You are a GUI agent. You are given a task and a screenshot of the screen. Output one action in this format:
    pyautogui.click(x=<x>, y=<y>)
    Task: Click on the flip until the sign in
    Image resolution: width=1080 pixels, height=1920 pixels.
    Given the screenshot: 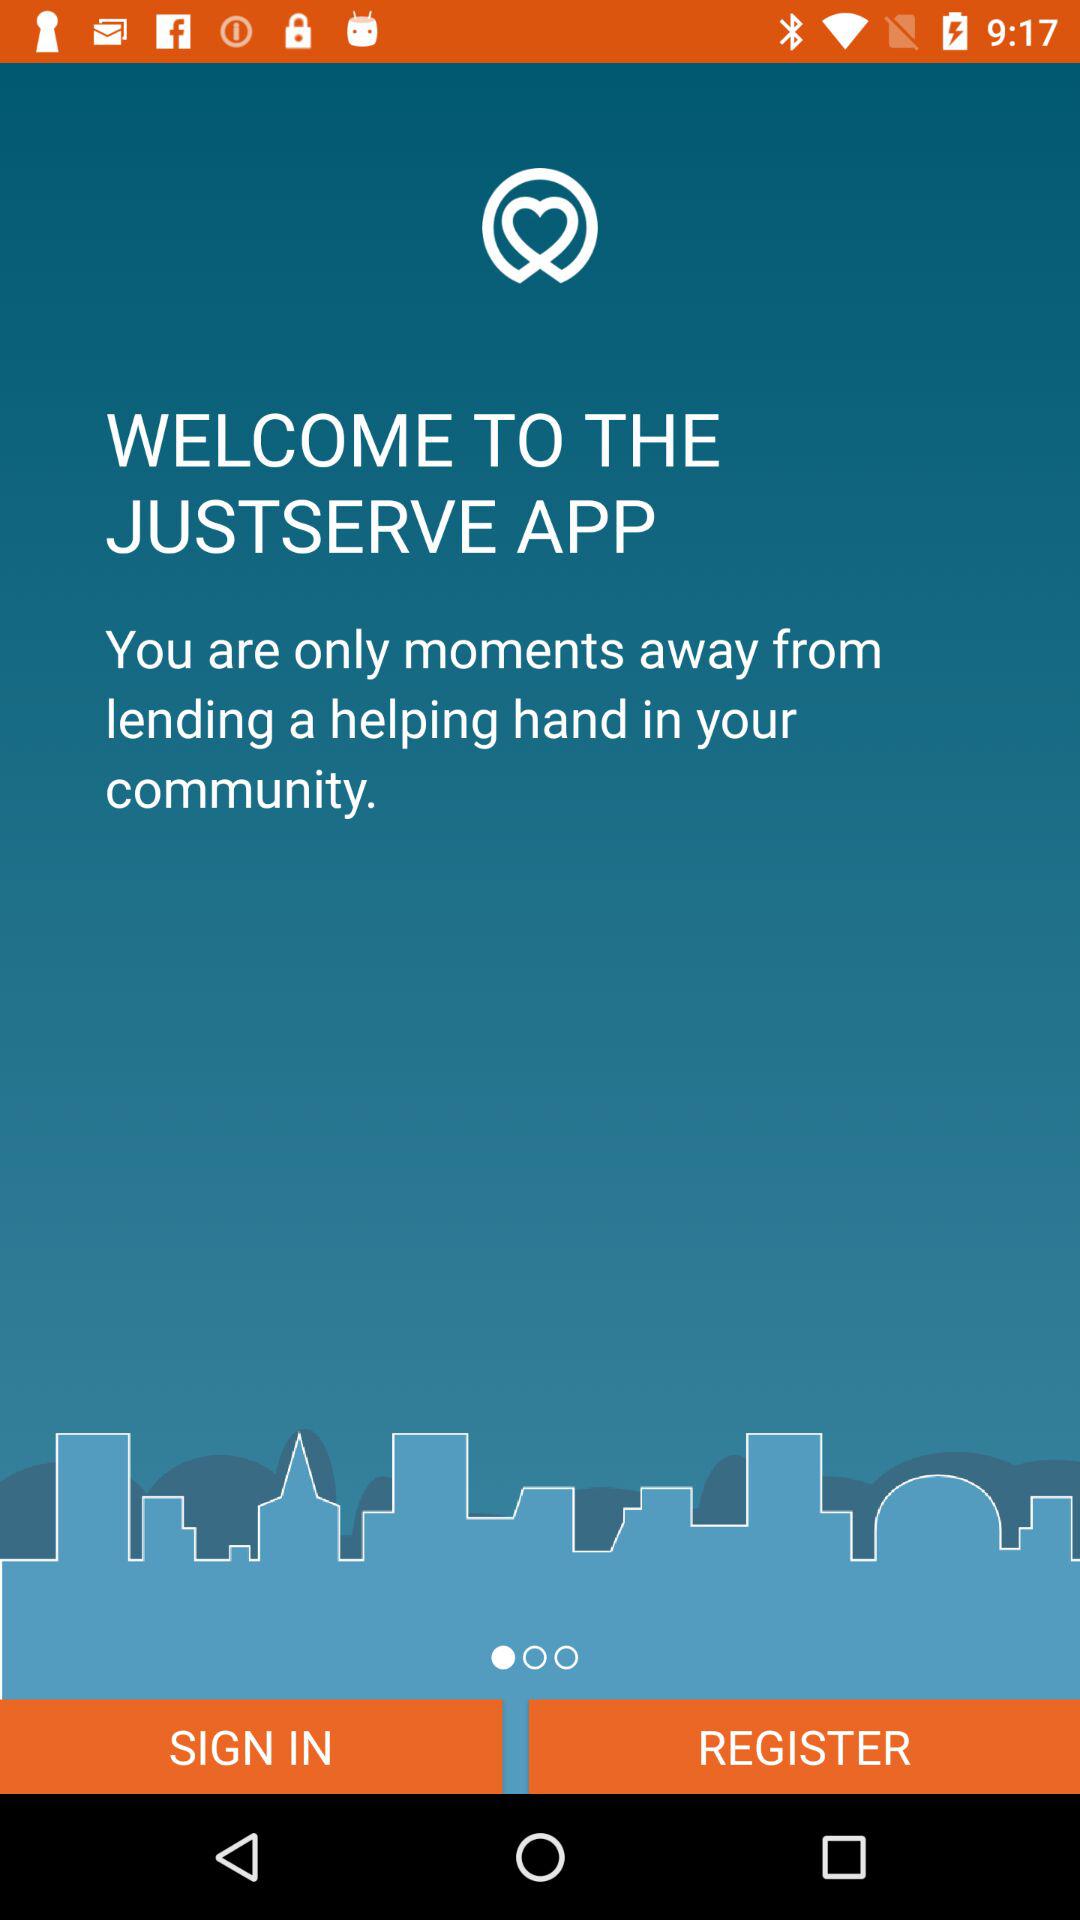 What is the action you would take?
    pyautogui.click(x=251, y=1746)
    